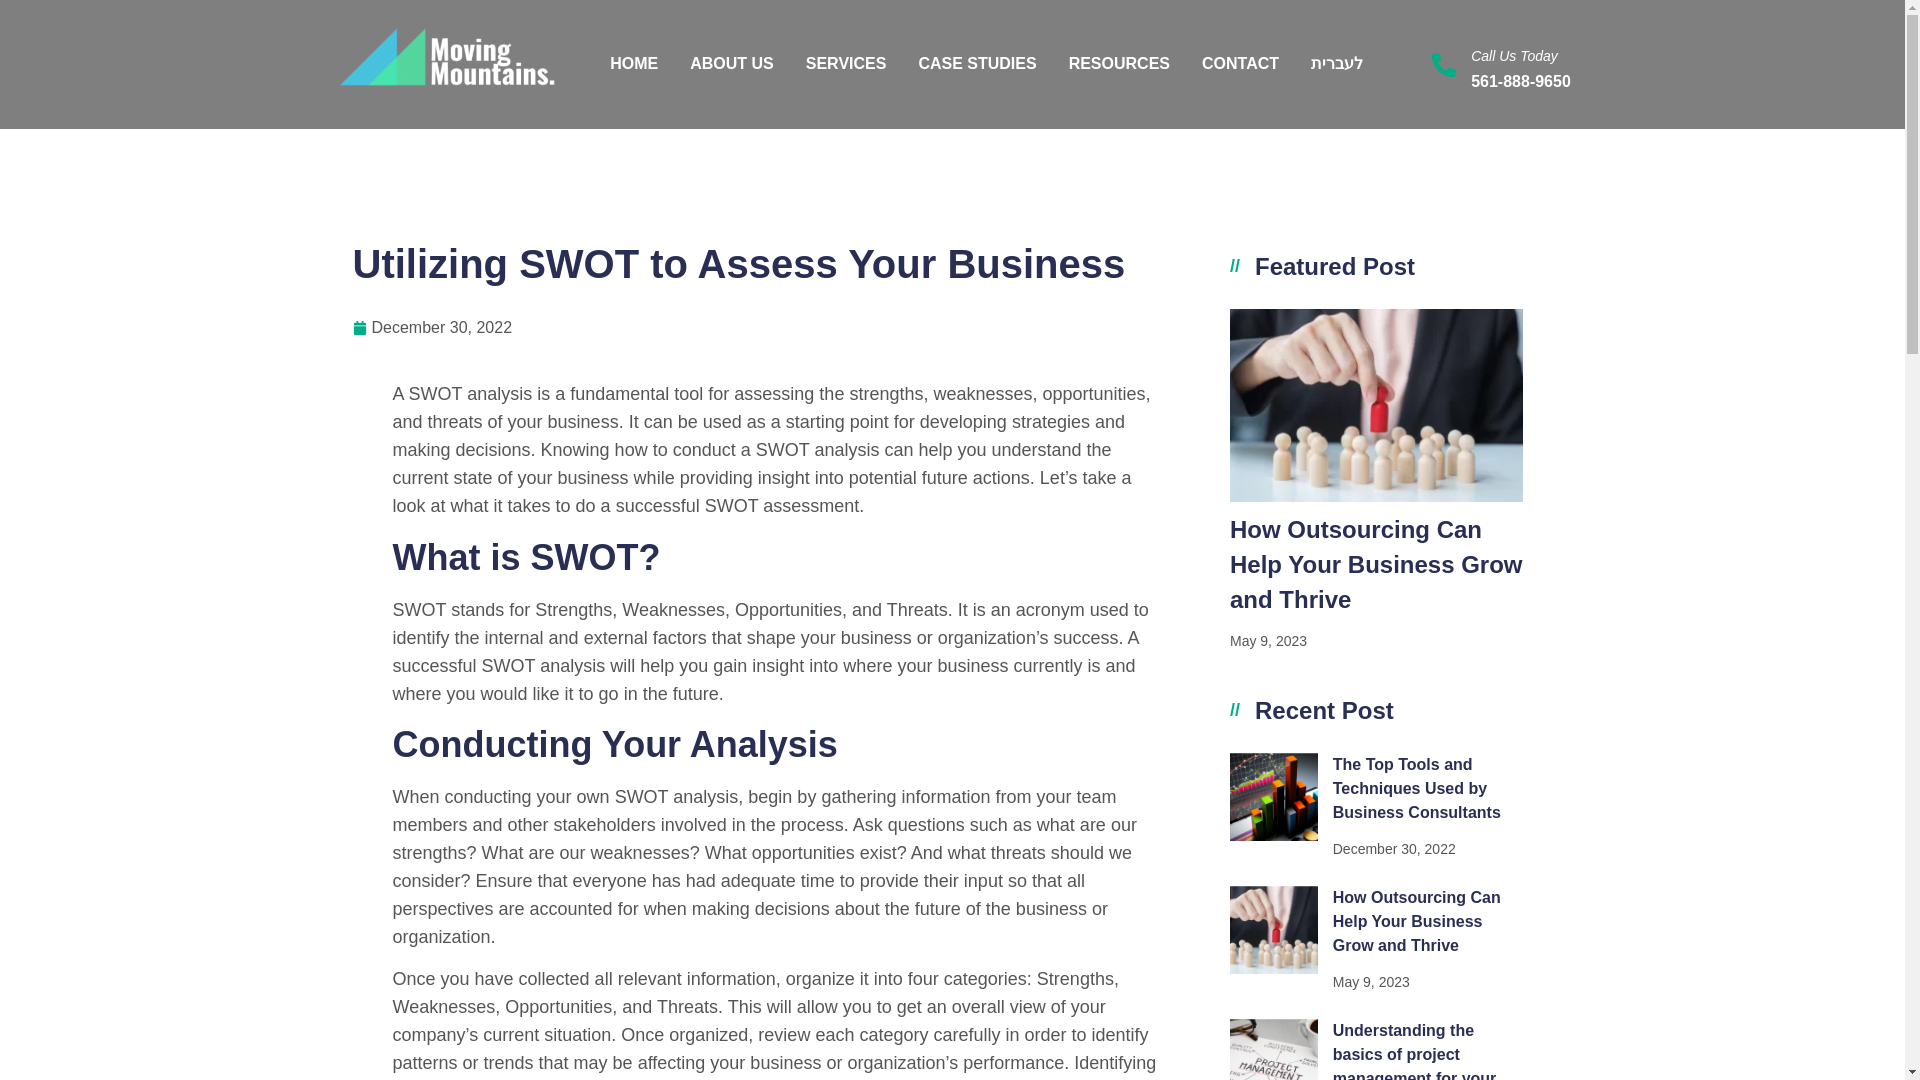 The width and height of the screenshot is (1920, 1080). What do you see at coordinates (976, 64) in the screenshot?
I see `CASE STUDIES` at bounding box center [976, 64].